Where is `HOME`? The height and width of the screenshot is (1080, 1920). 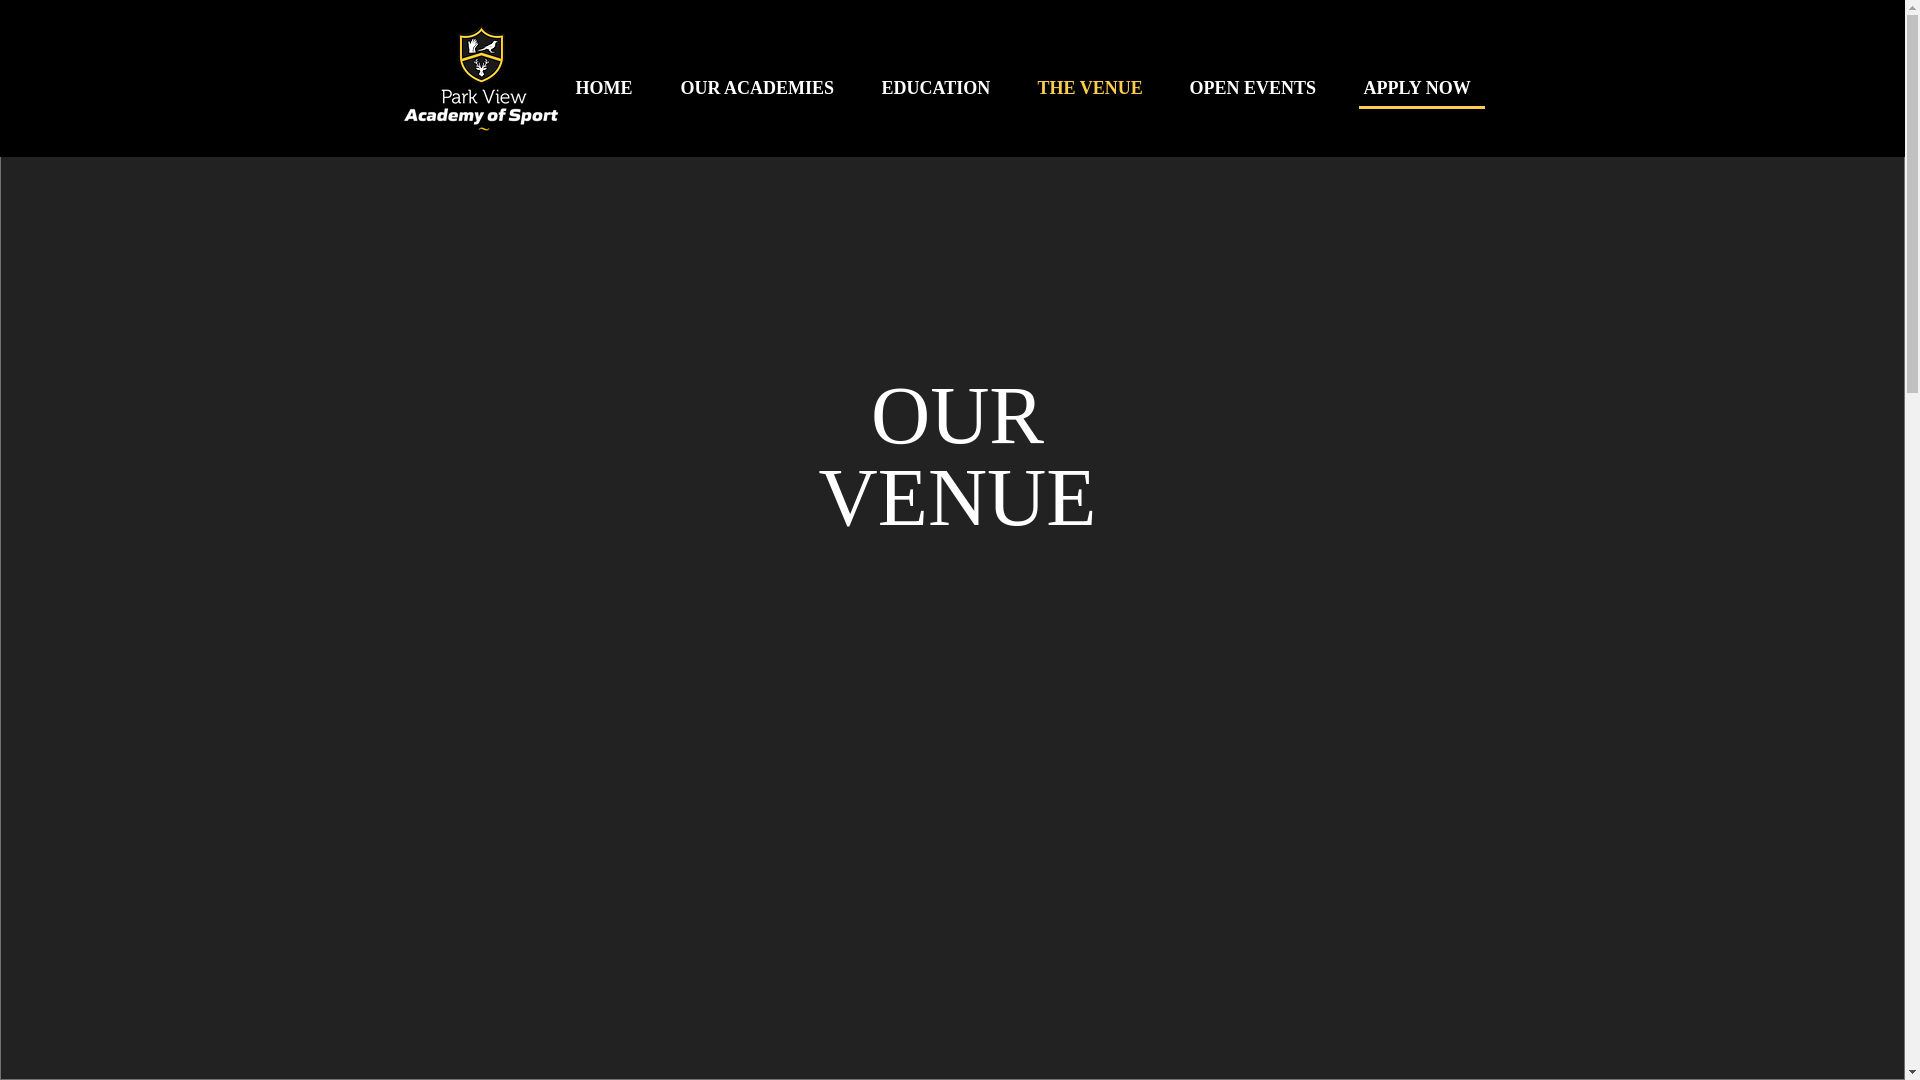
HOME is located at coordinates (612, 88).